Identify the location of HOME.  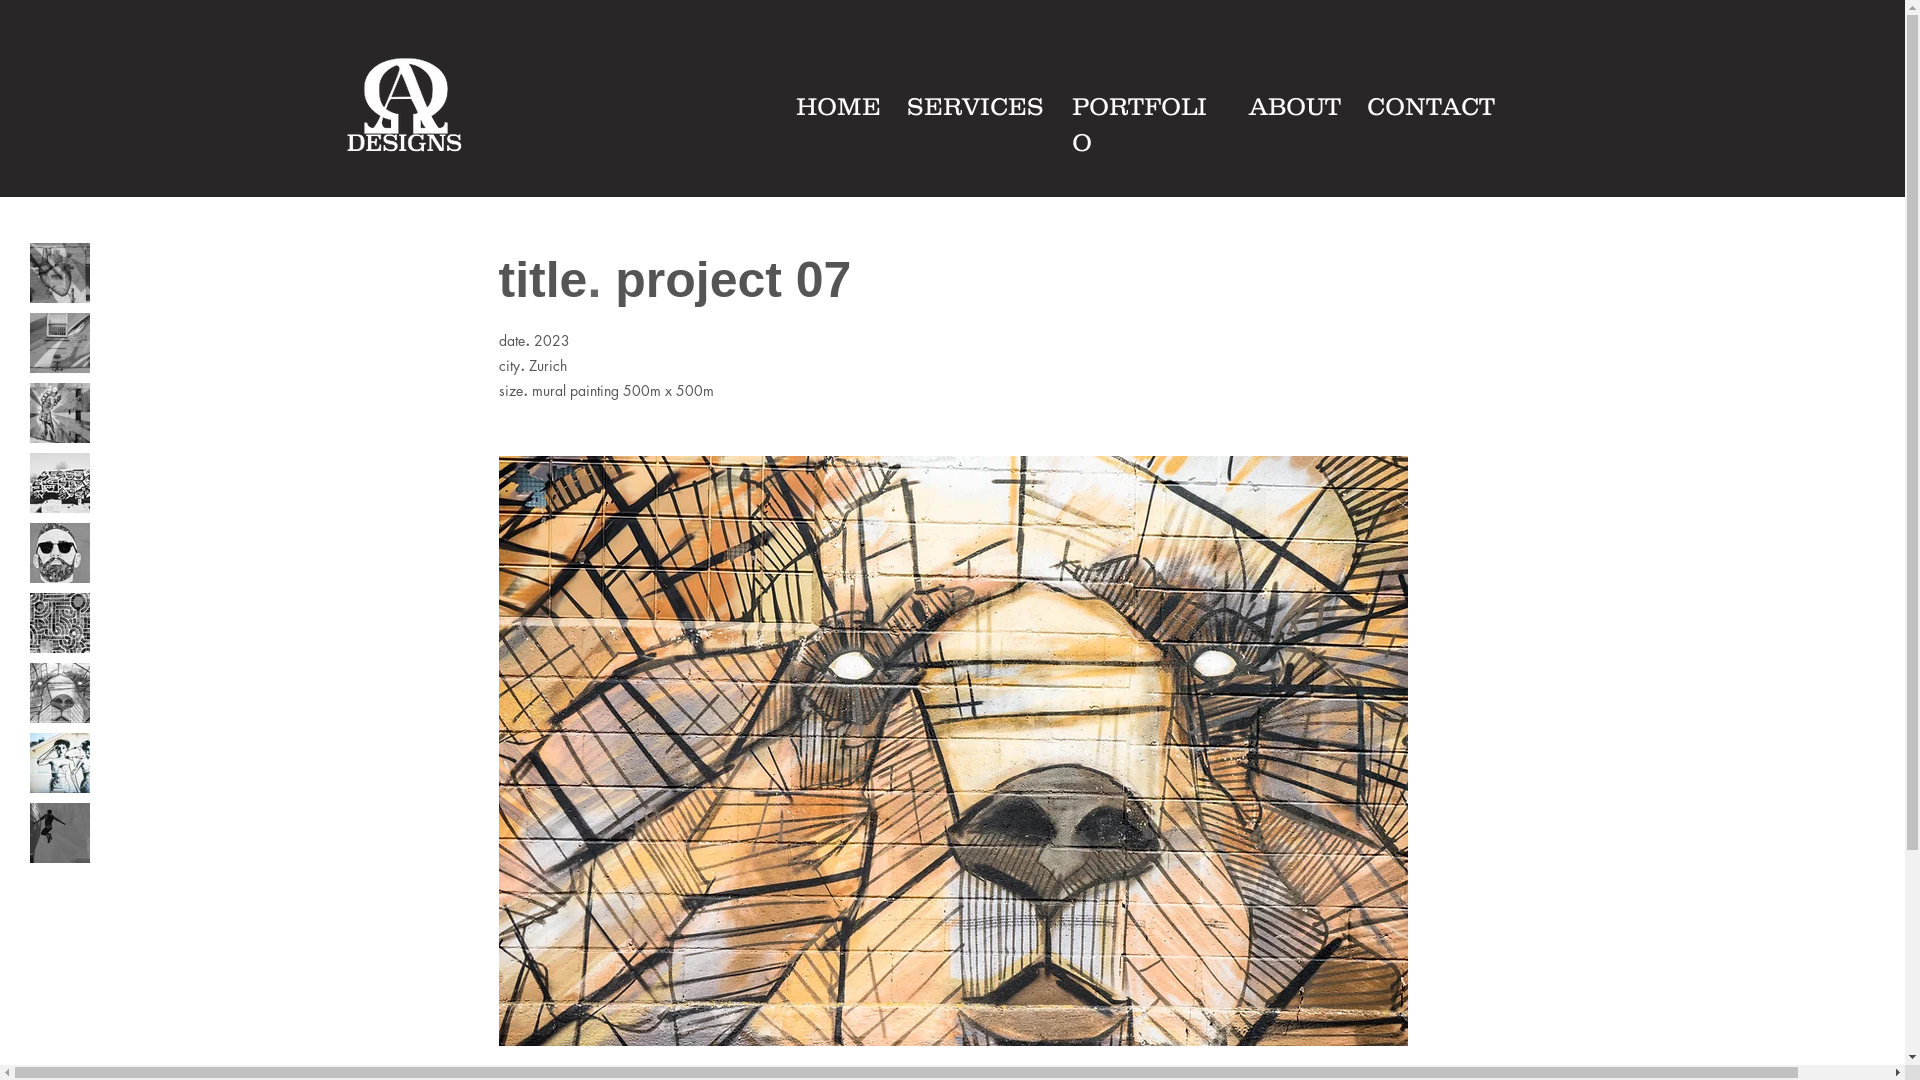
(838, 106).